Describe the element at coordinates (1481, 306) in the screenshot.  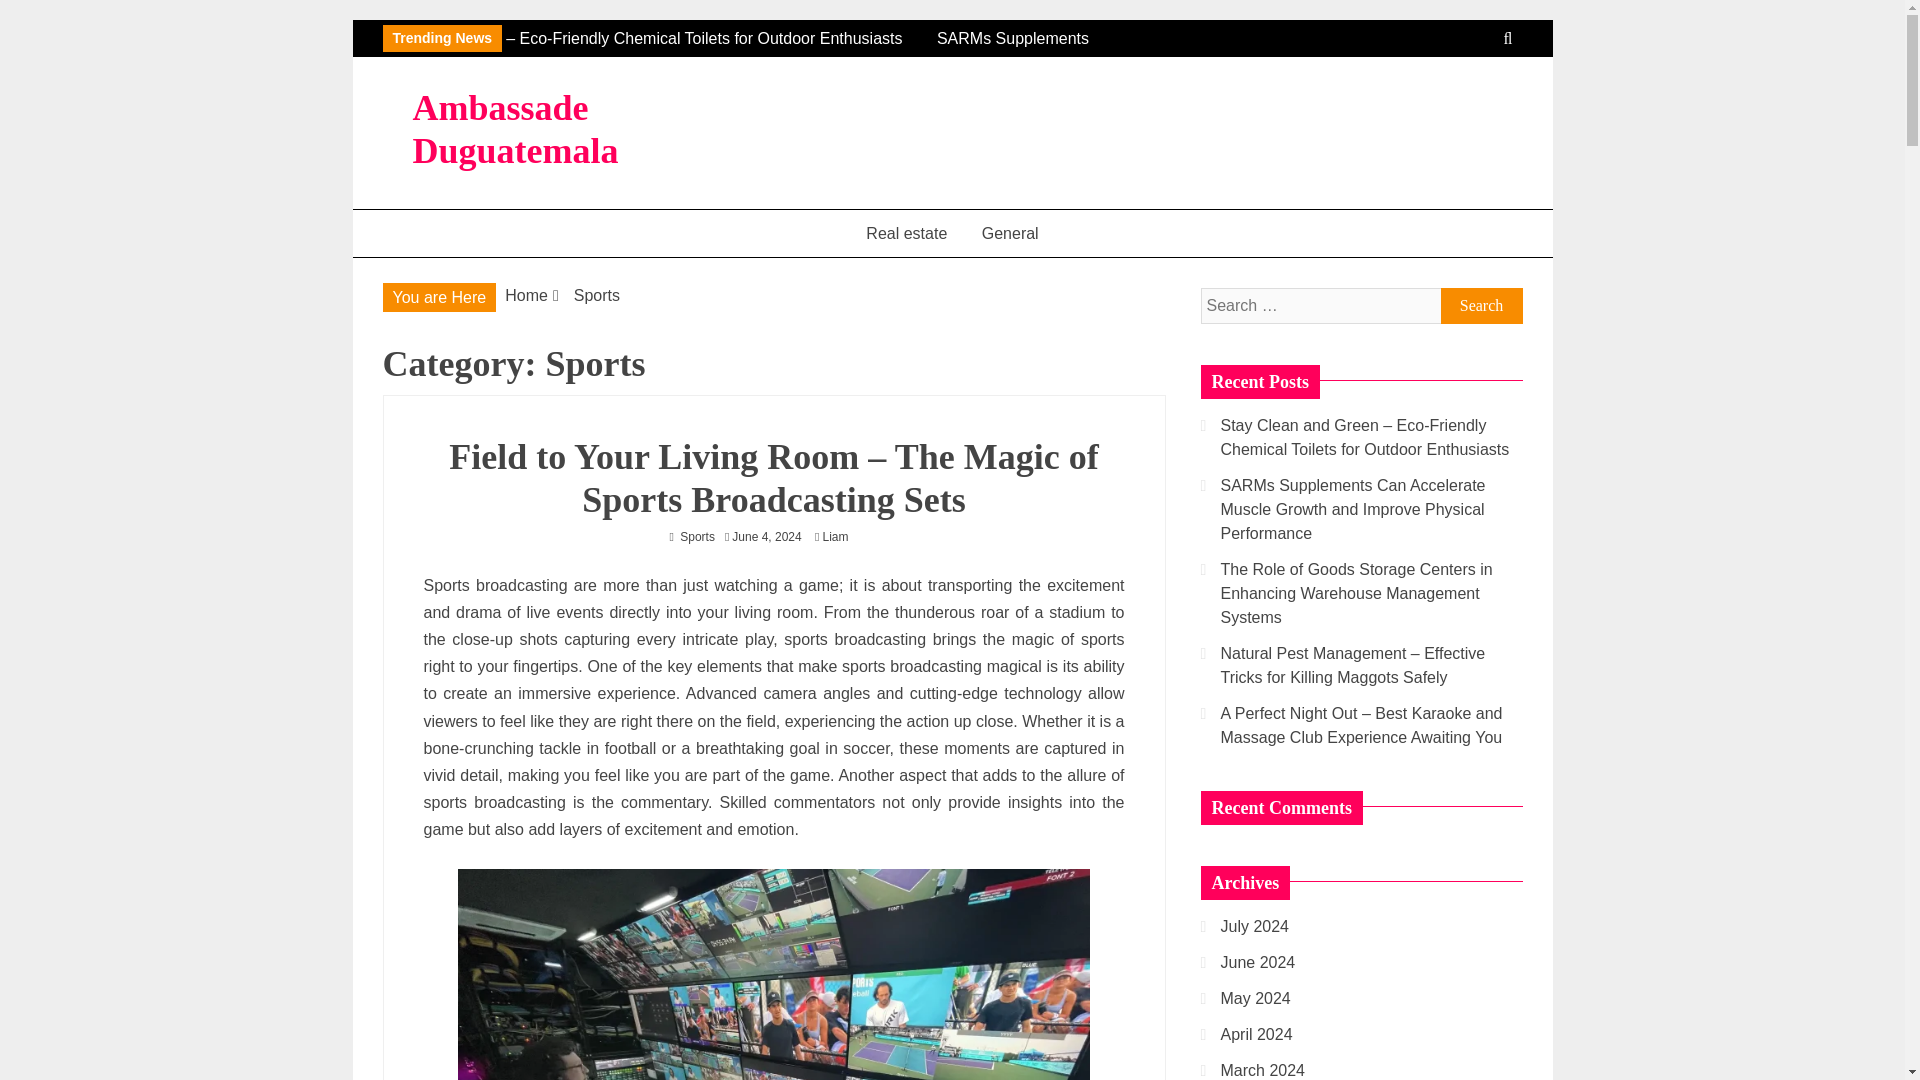
I see `Search` at that location.